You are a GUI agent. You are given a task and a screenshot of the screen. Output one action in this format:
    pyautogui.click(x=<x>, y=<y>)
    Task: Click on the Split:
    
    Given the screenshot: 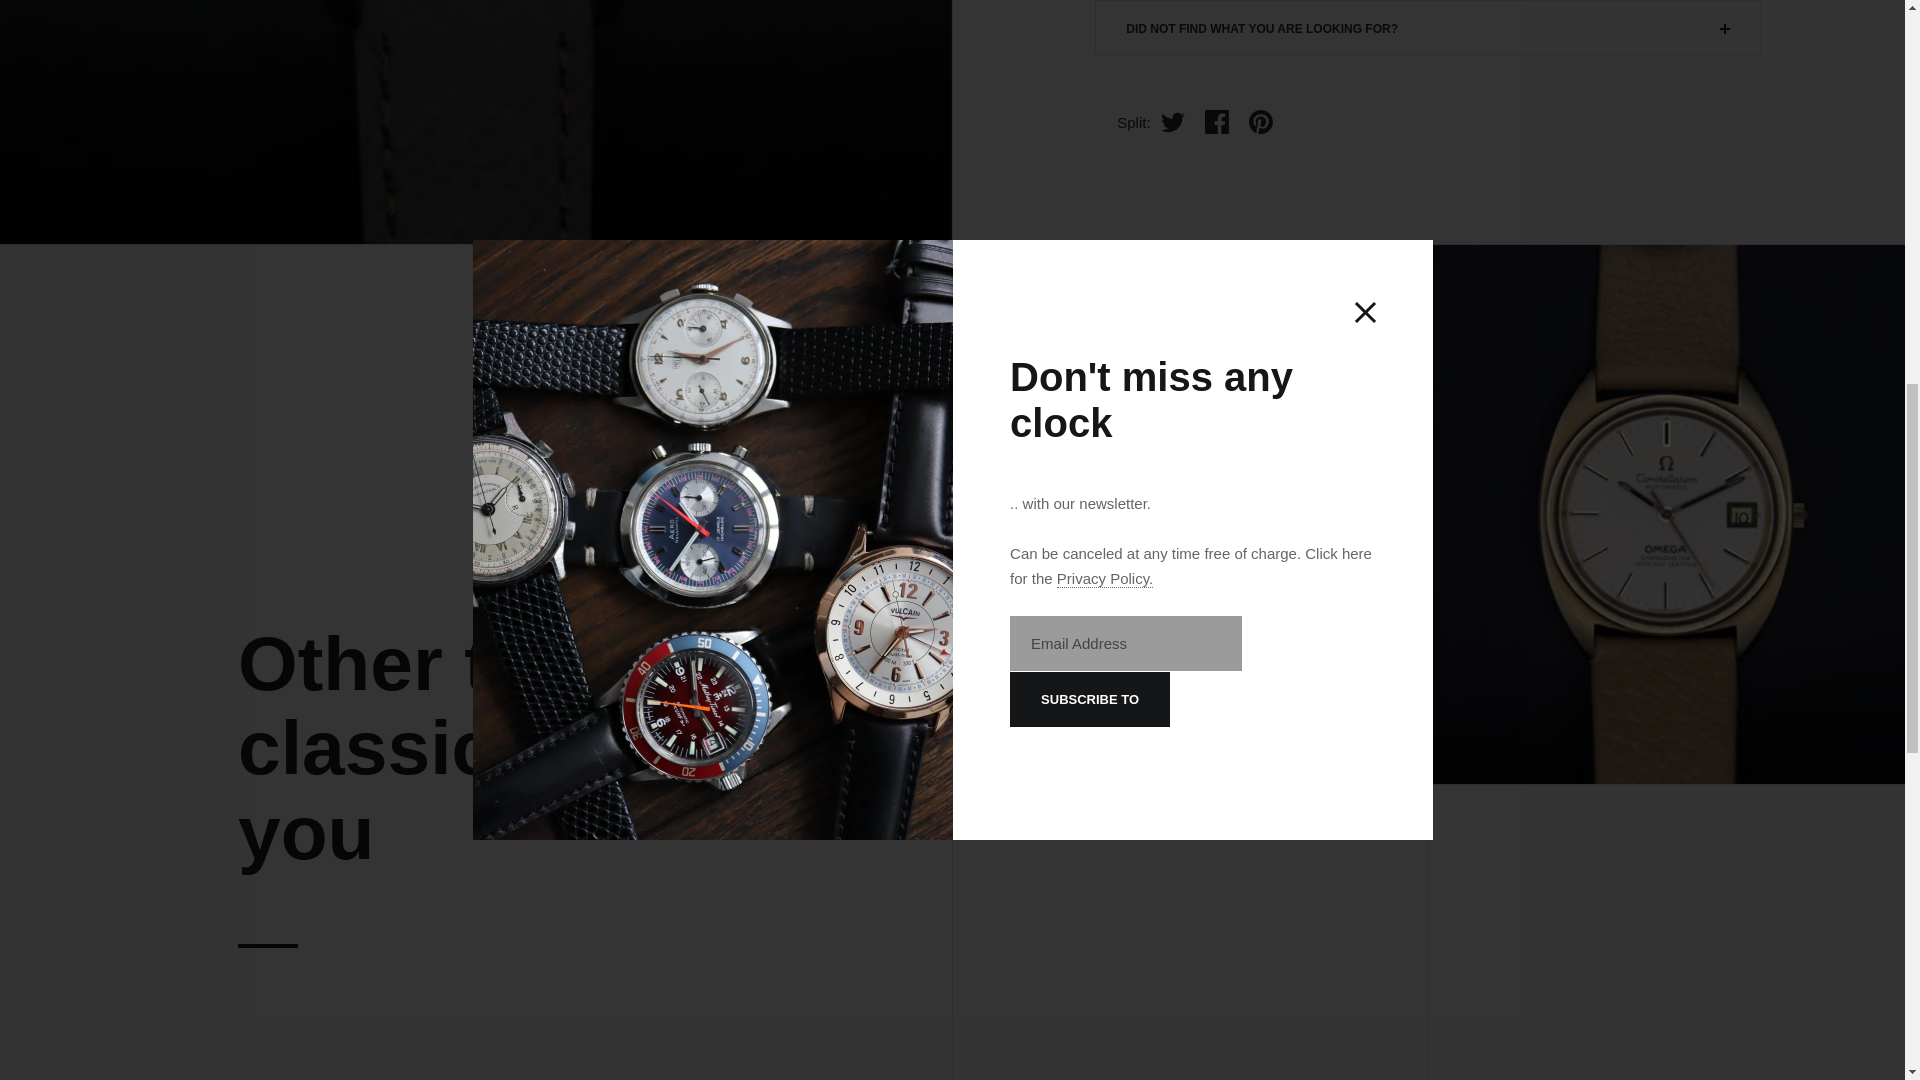 What is the action you would take?
    pyautogui.click(x=1128, y=122)
    